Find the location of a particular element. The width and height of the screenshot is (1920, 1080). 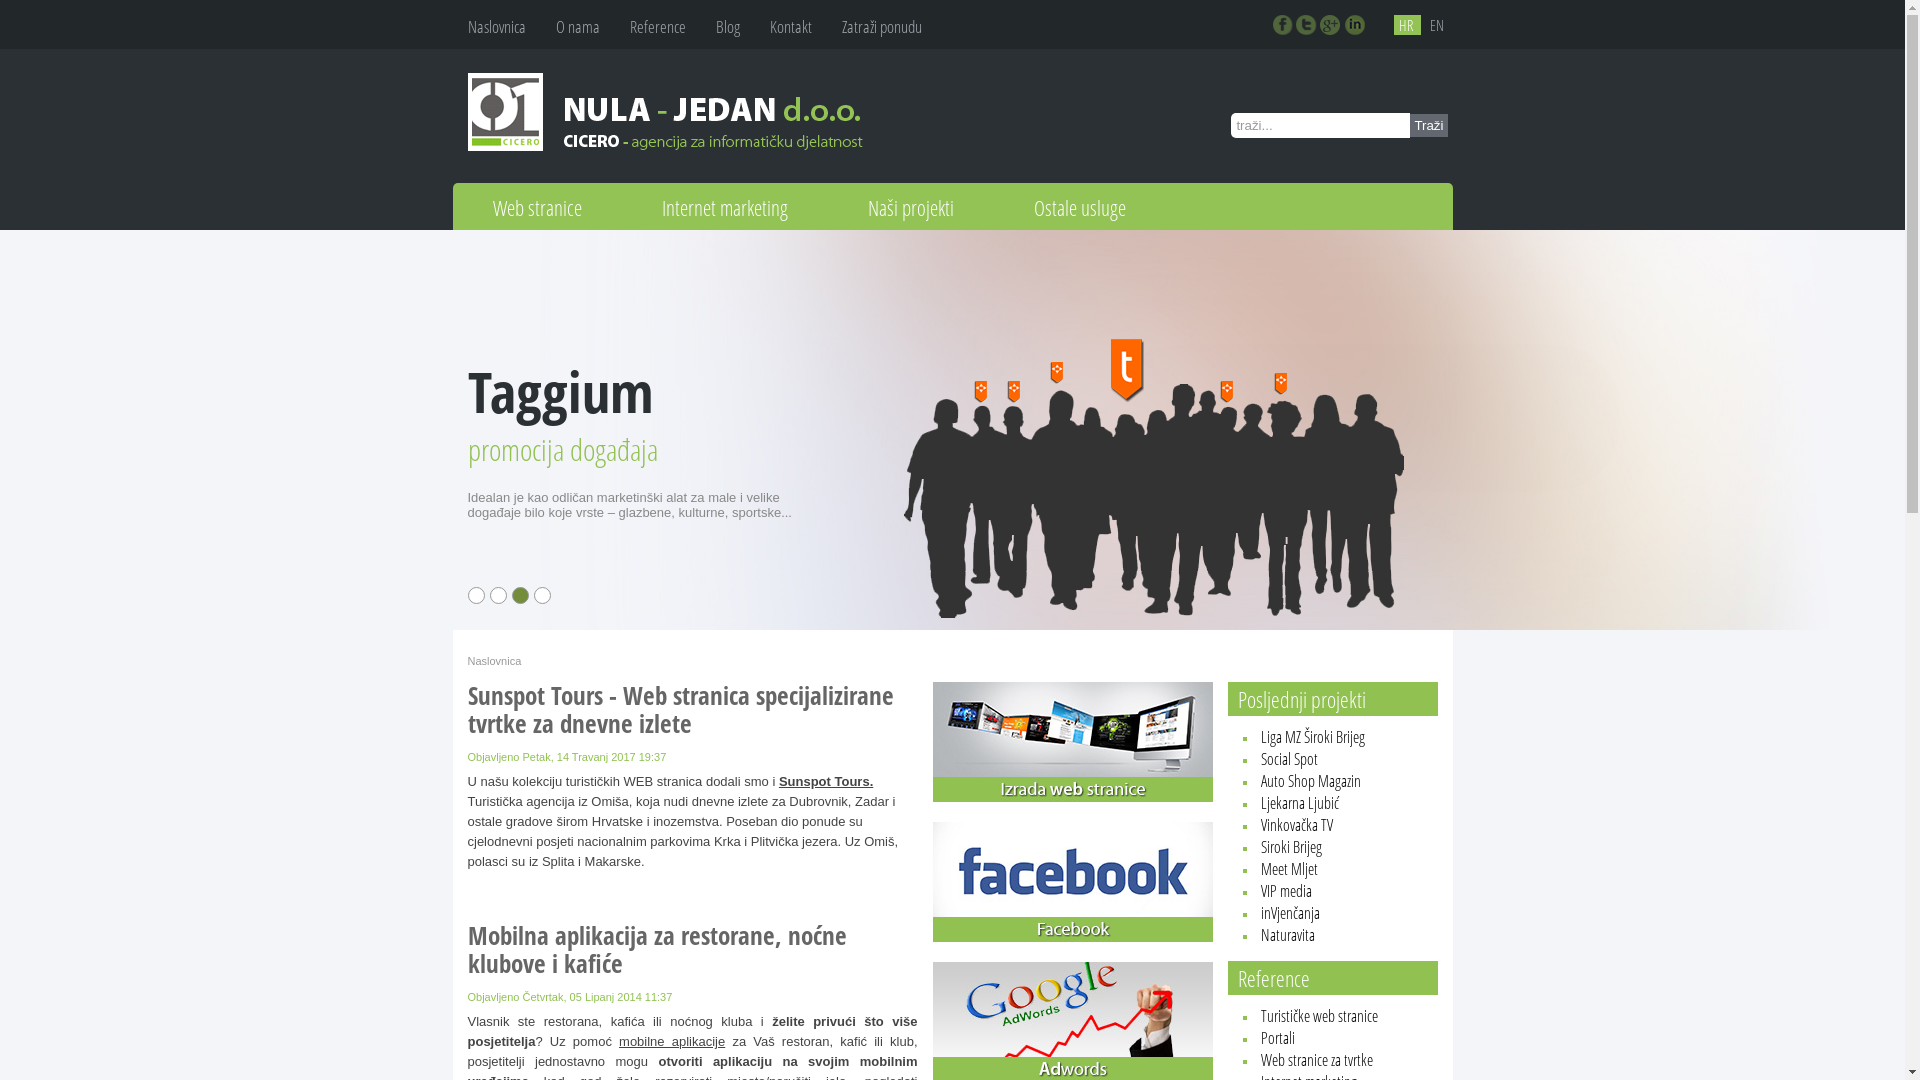

Portali is located at coordinates (1279, 1038).